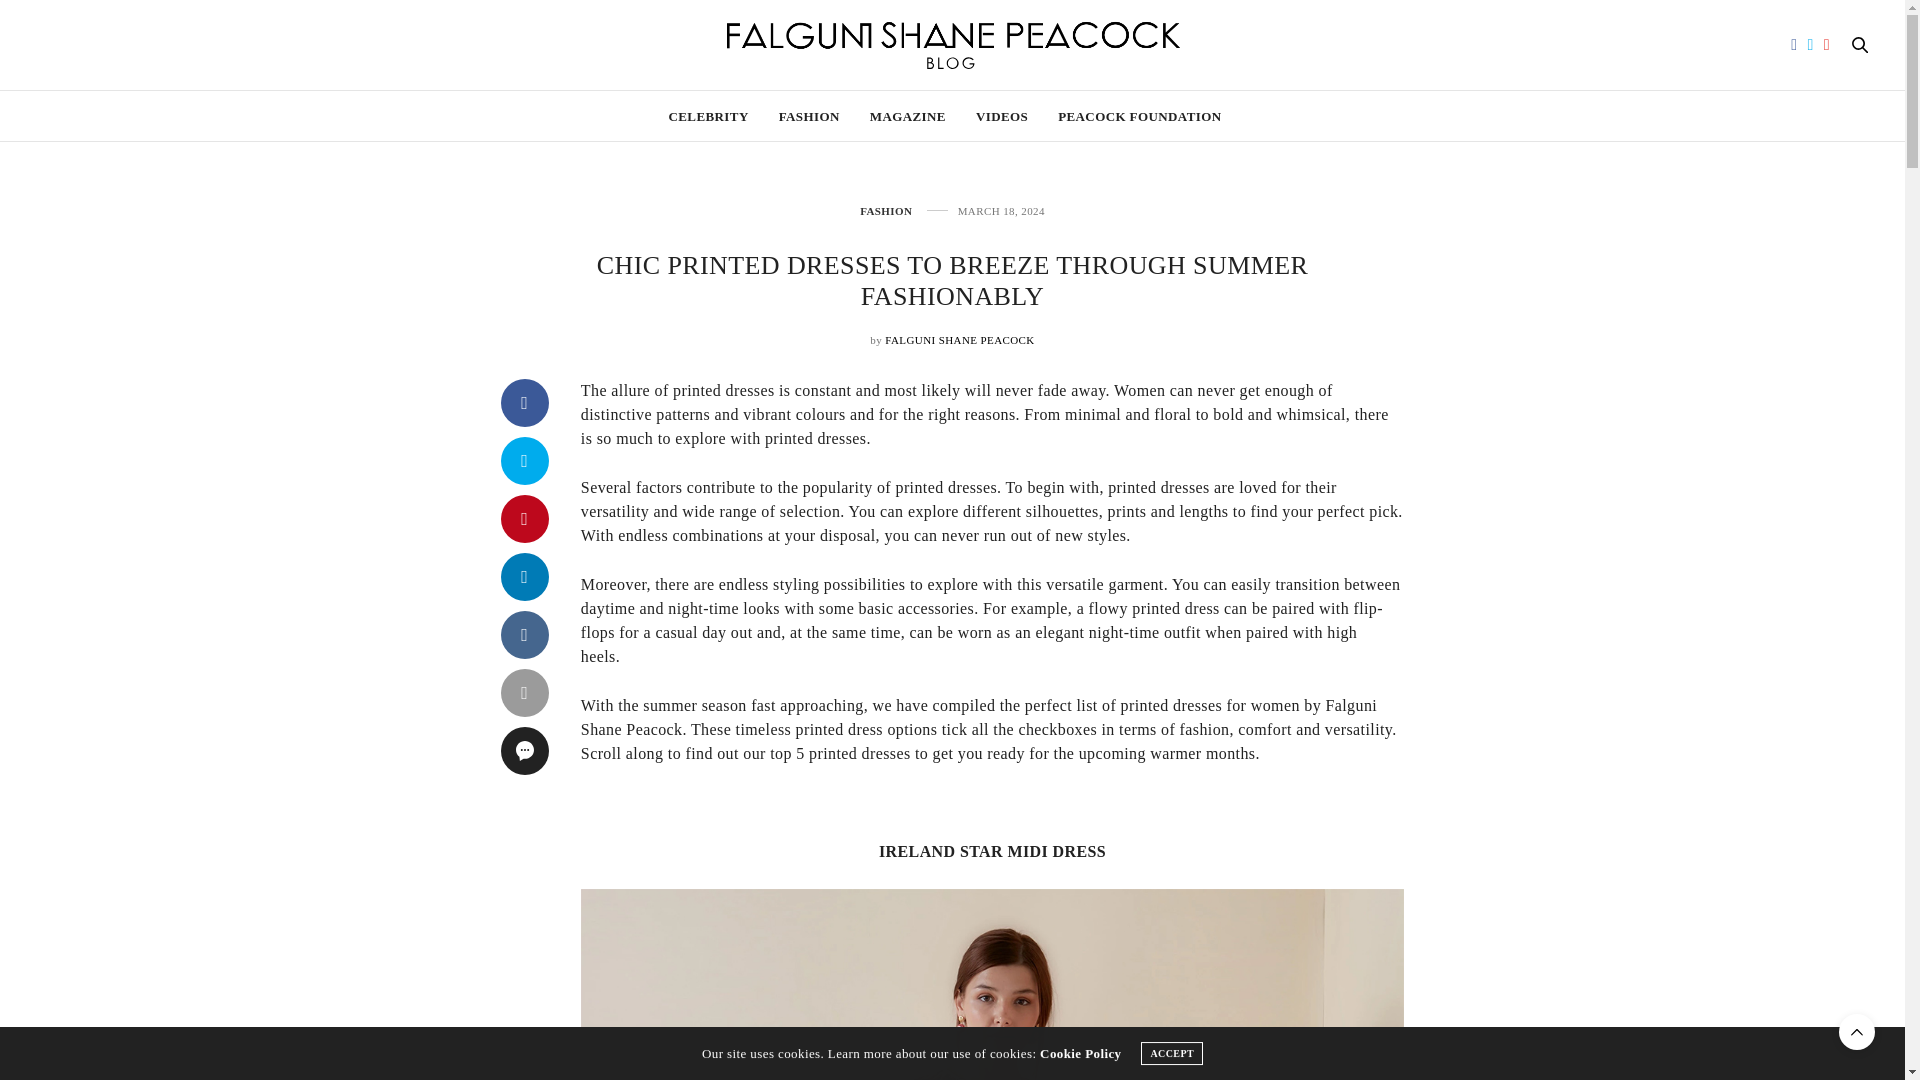  Describe the element at coordinates (960, 339) in the screenshot. I see `Posts by Falguni Shane Peacock` at that location.